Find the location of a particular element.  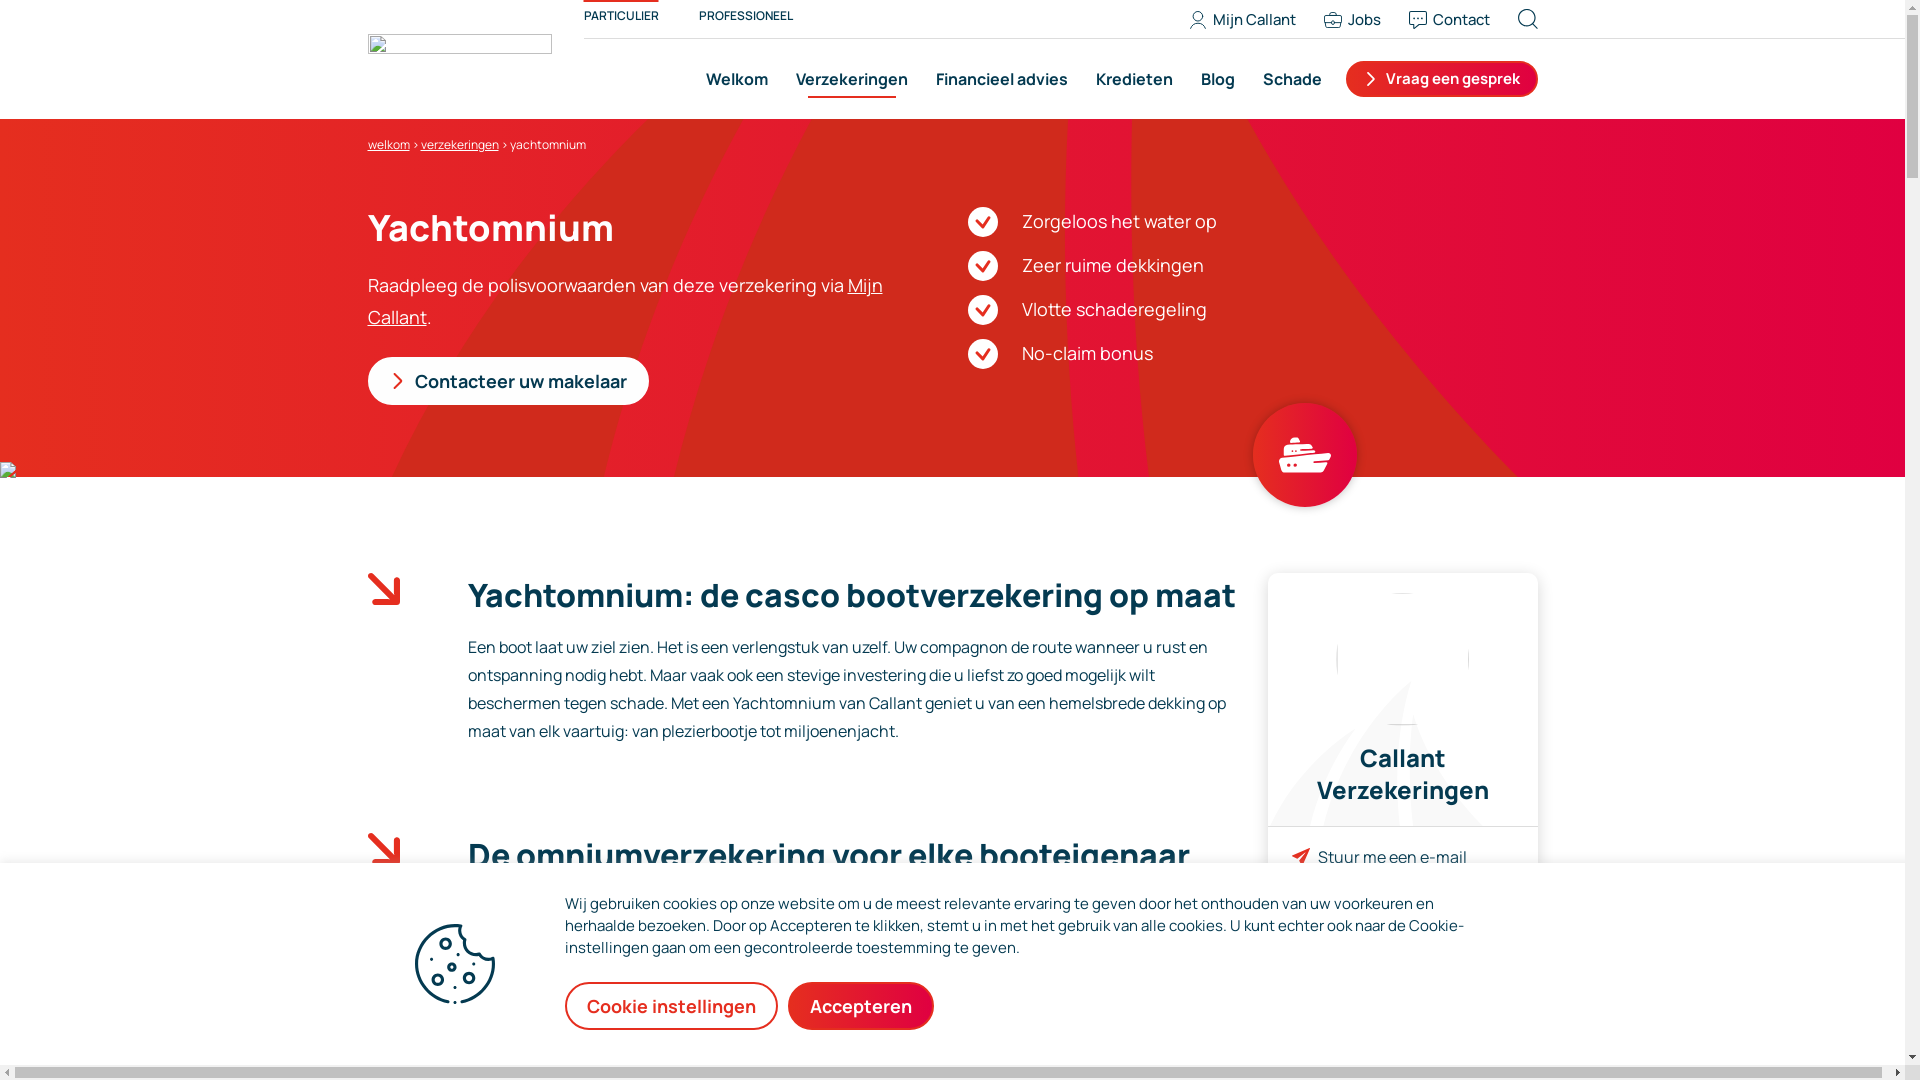

verzekeringen is located at coordinates (459, 144).